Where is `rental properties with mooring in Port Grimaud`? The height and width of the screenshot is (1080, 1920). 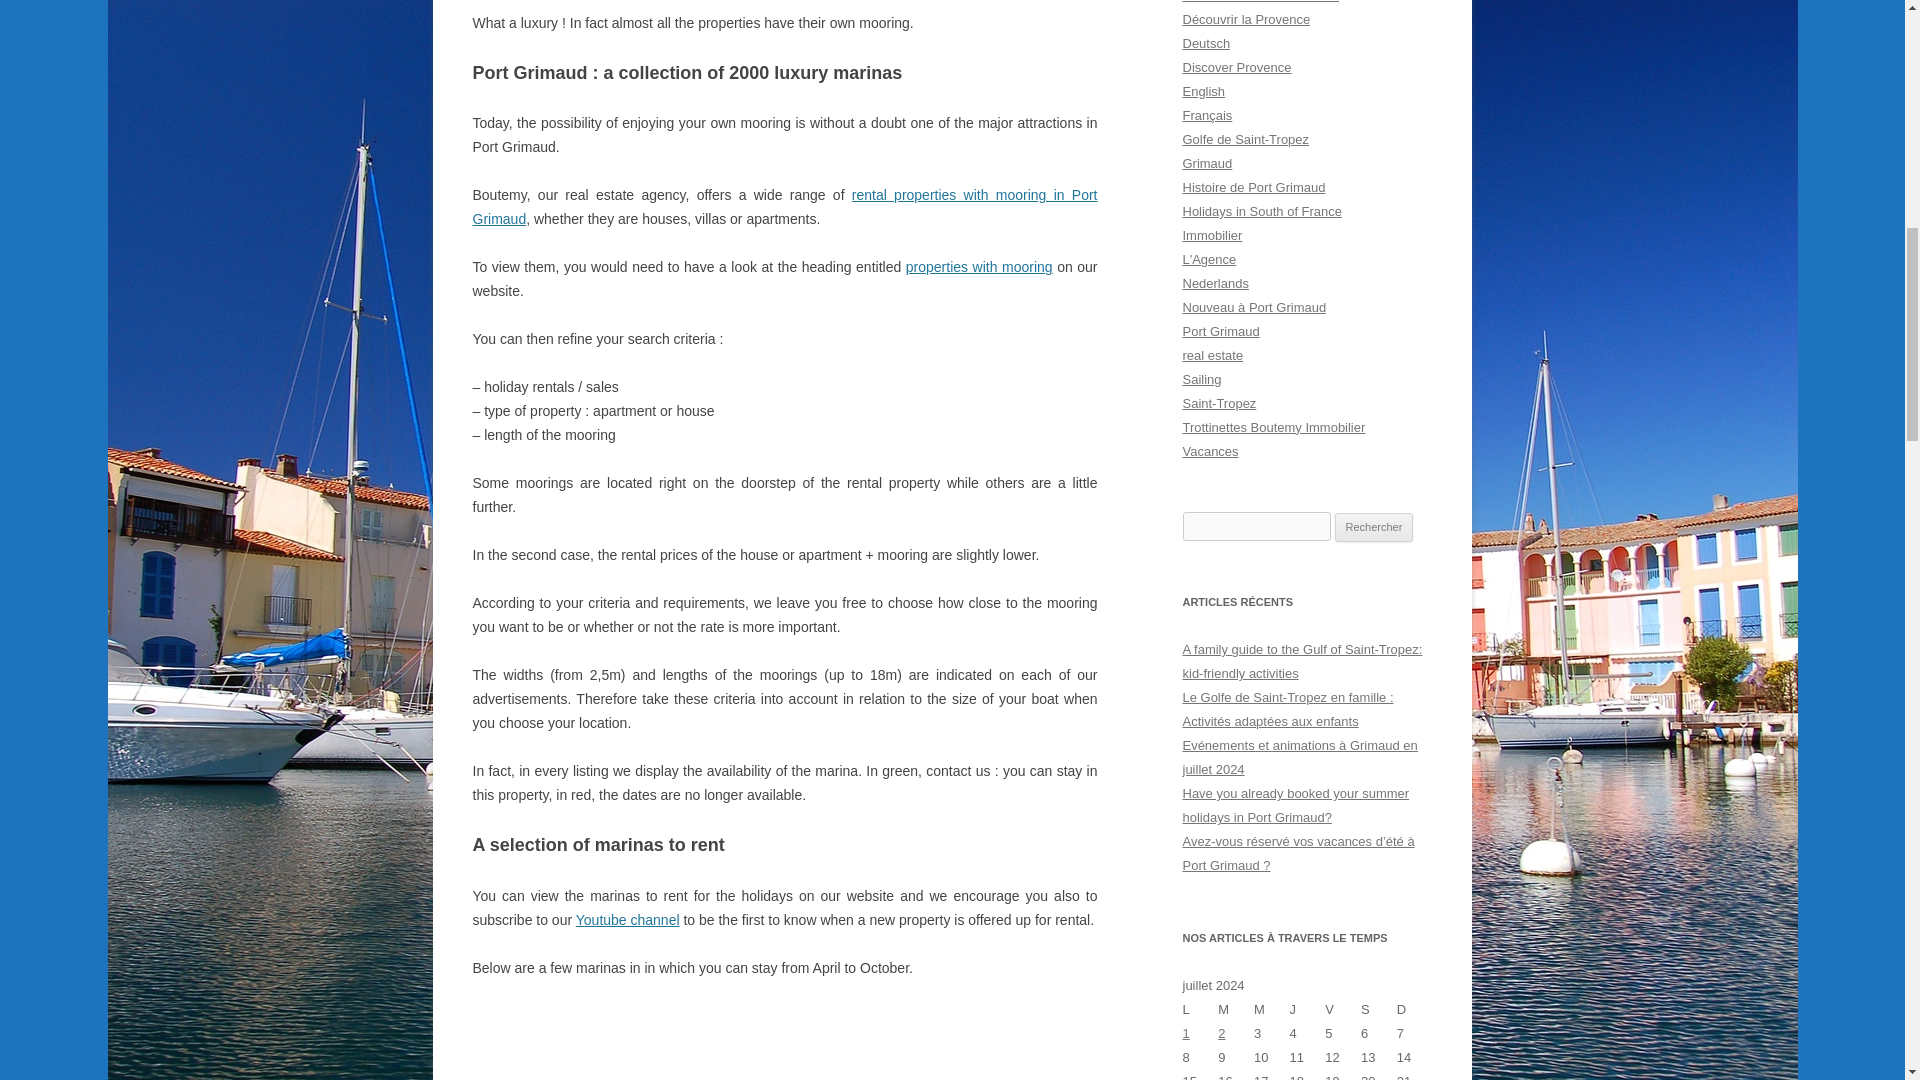 rental properties with mooring in Port Grimaud is located at coordinates (784, 206).